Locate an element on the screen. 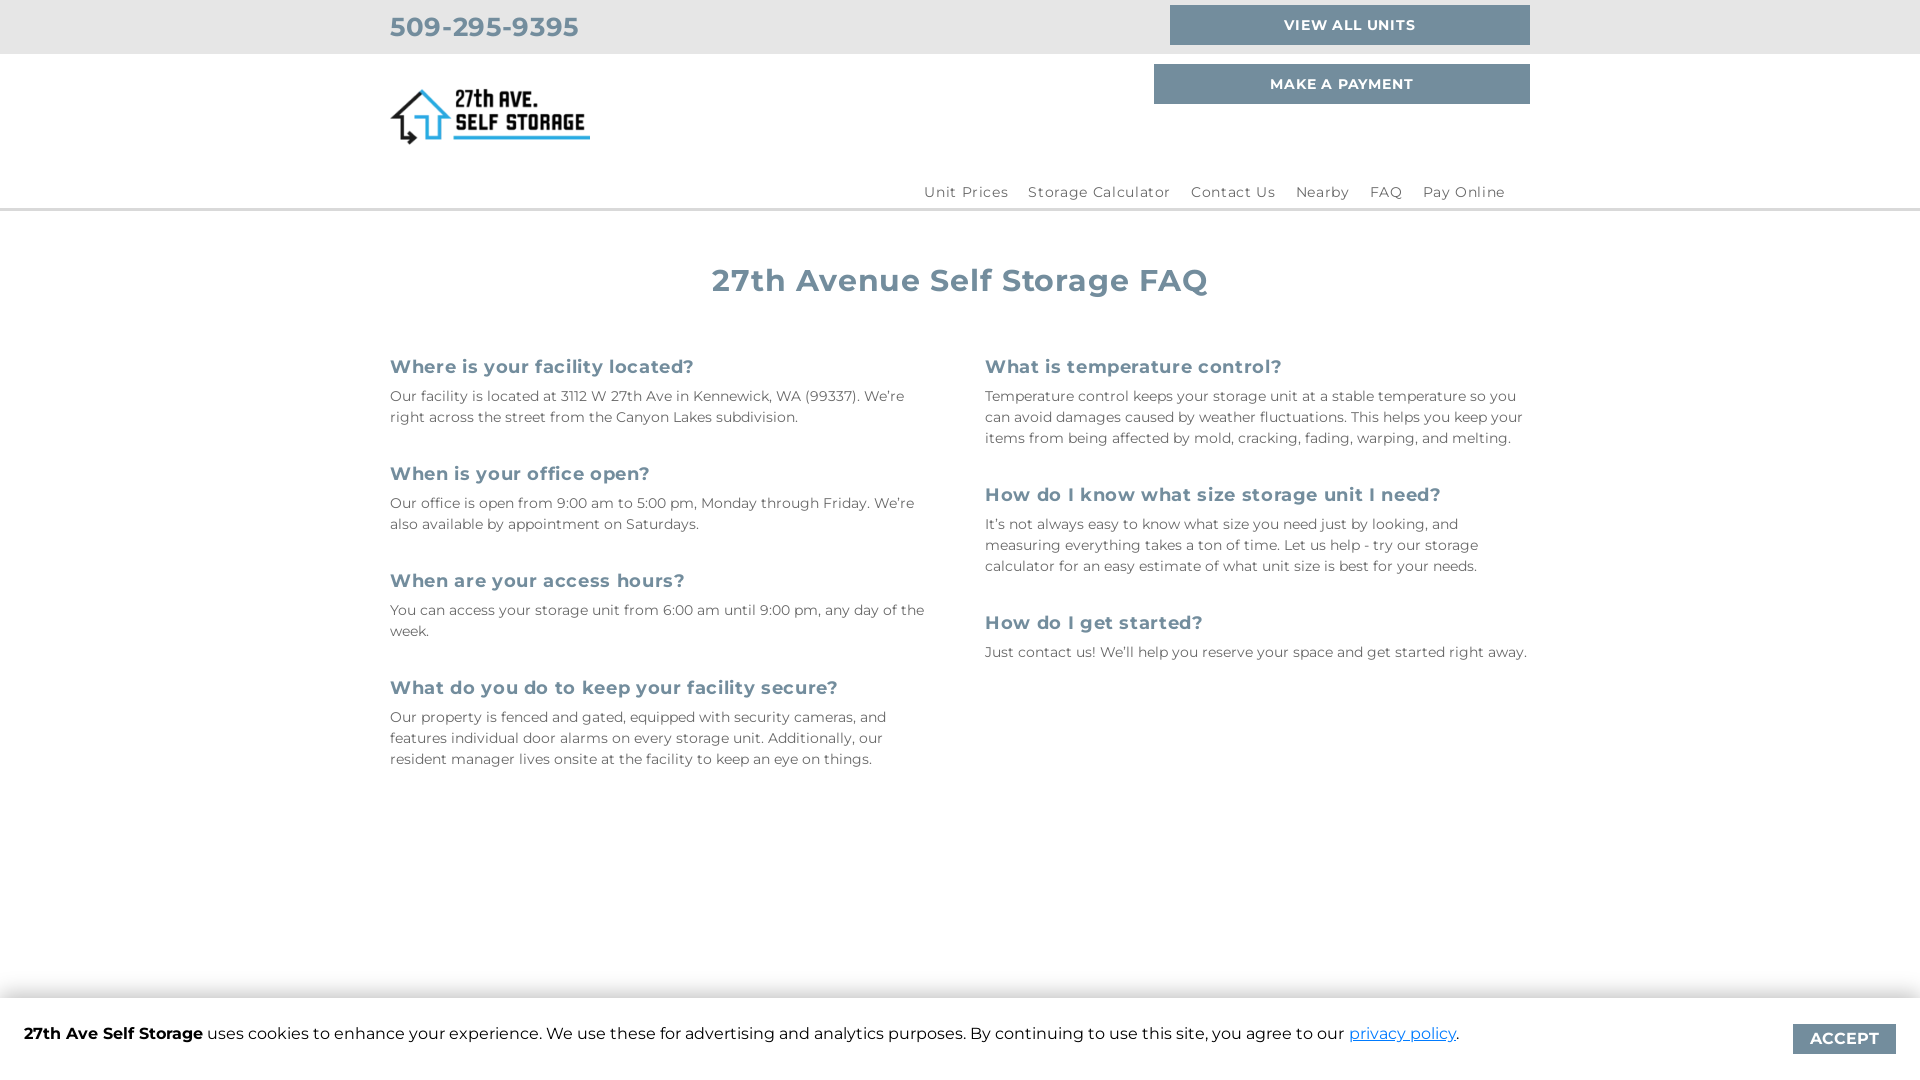  509-295-9395 is located at coordinates (484, 27).